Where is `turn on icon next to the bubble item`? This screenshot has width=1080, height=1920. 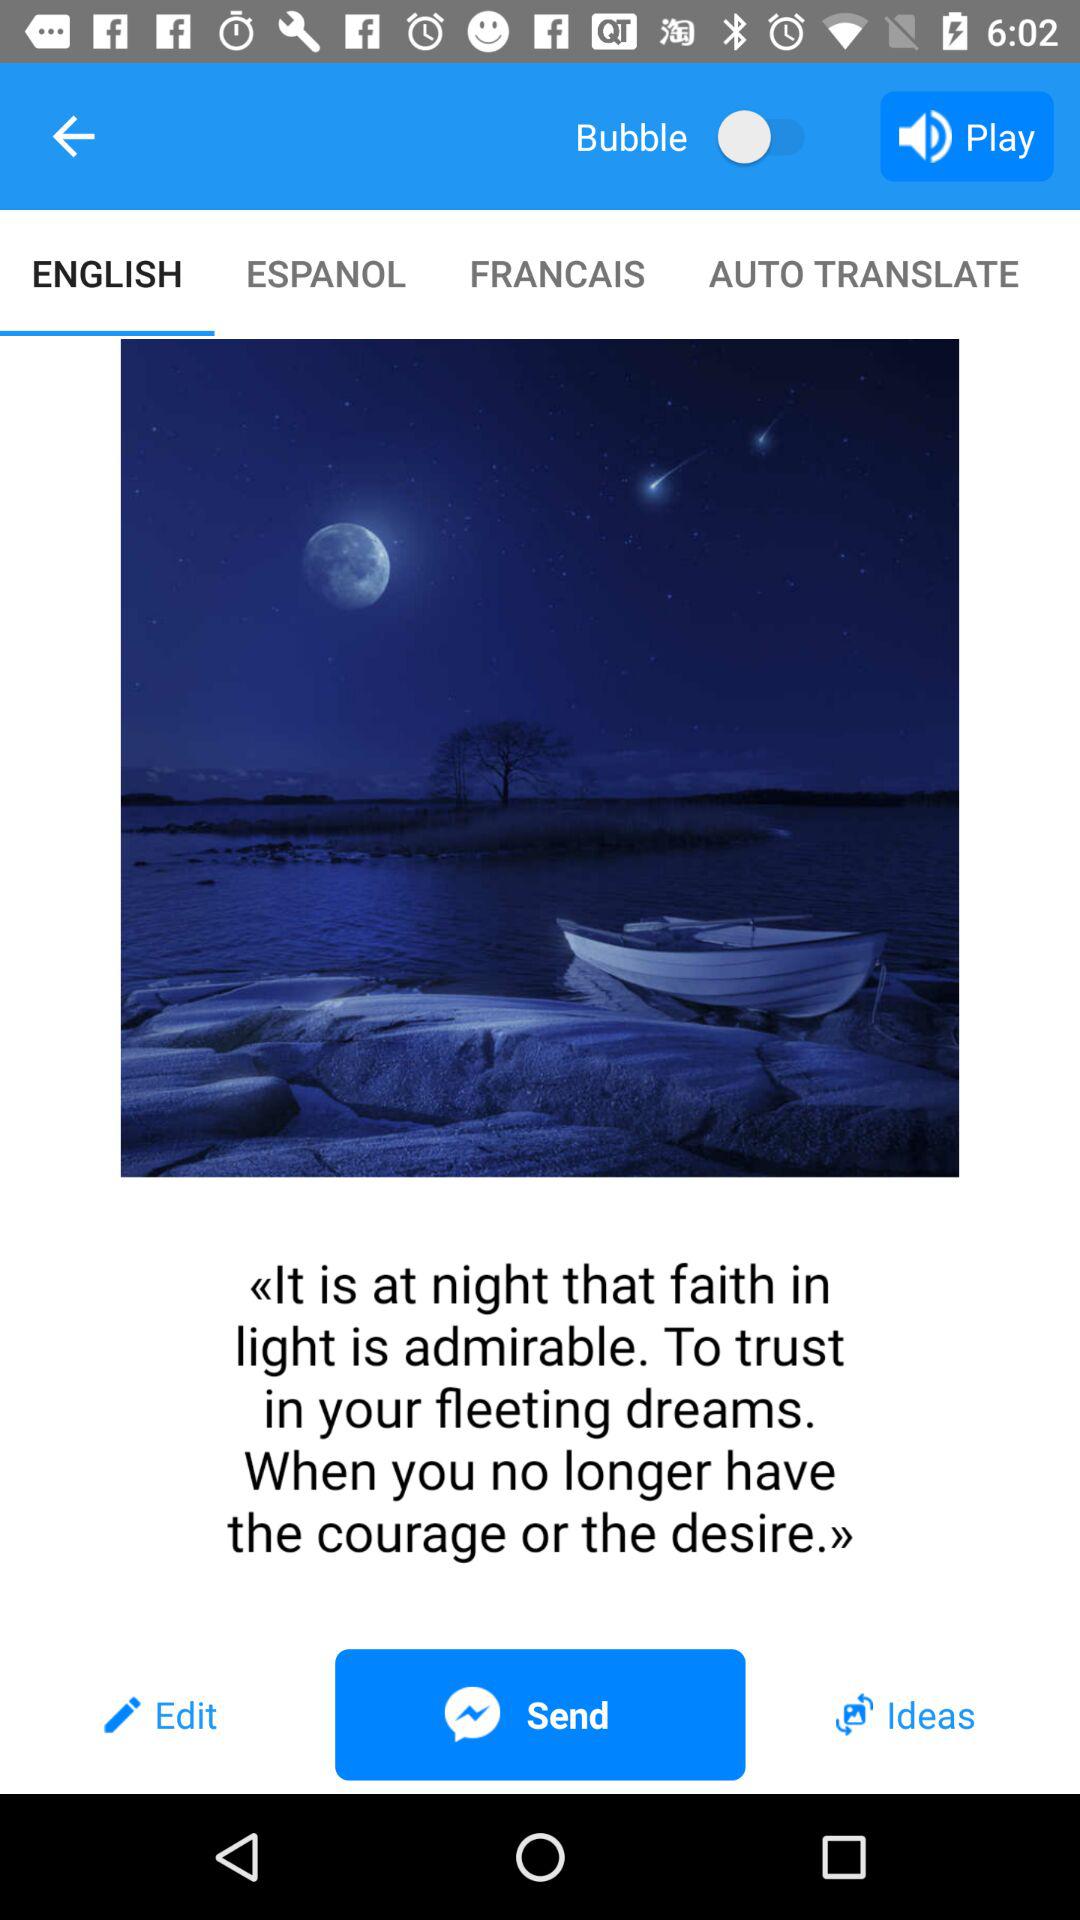 turn on icon next to the bubble item is located at coordinates (770, 136).